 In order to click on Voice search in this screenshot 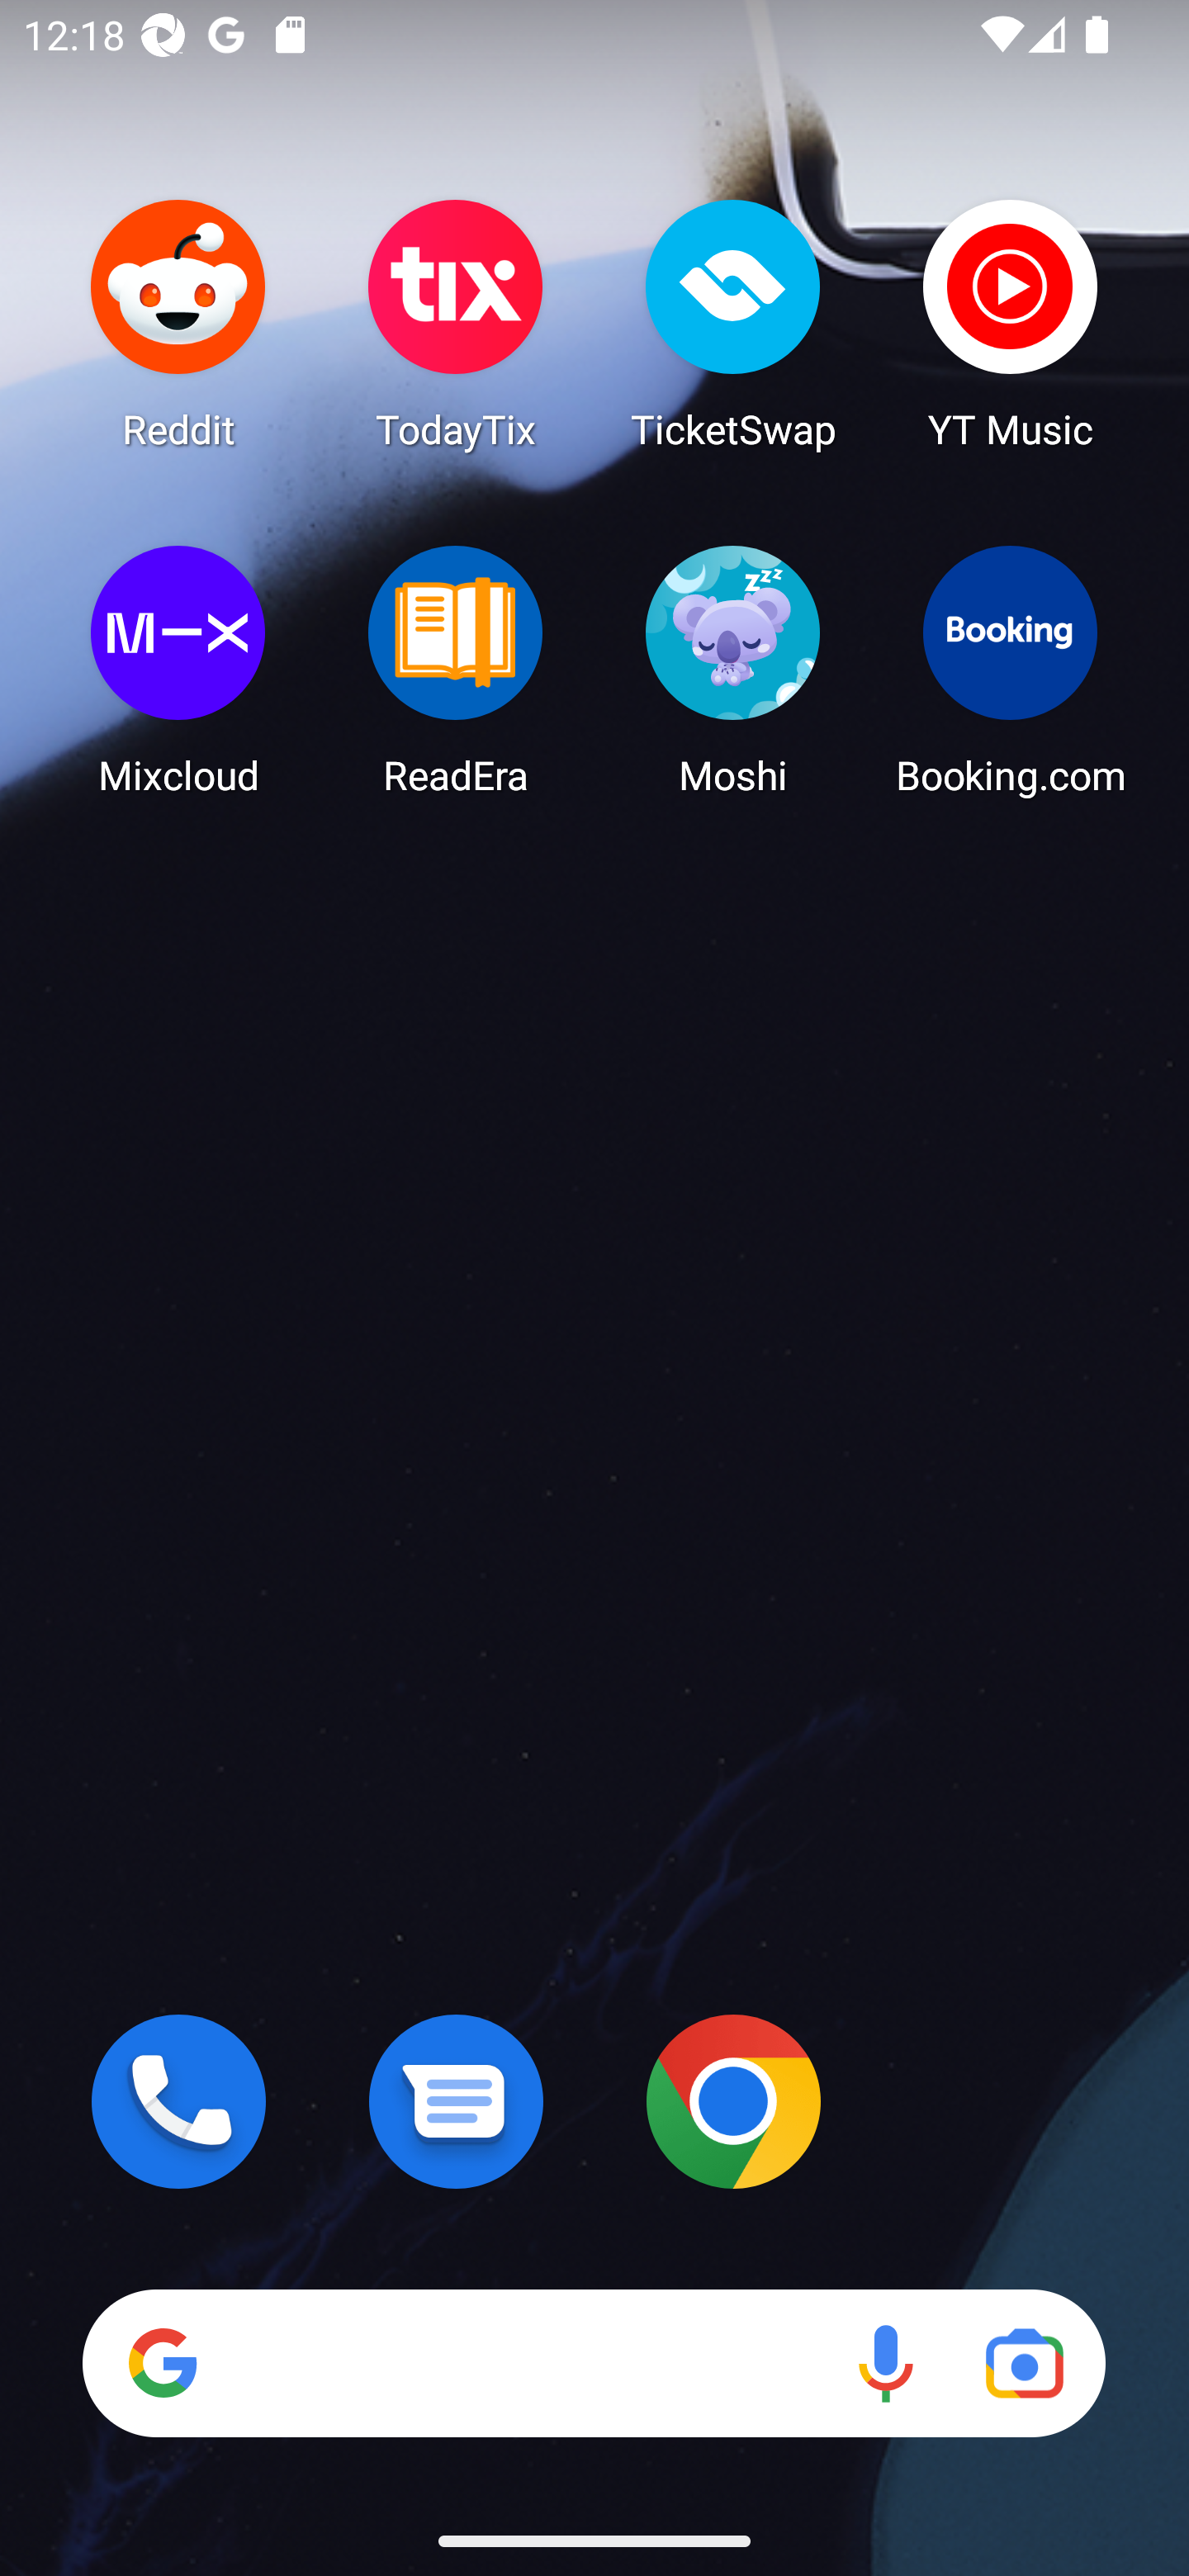, I will do `click(885, 2363)`.